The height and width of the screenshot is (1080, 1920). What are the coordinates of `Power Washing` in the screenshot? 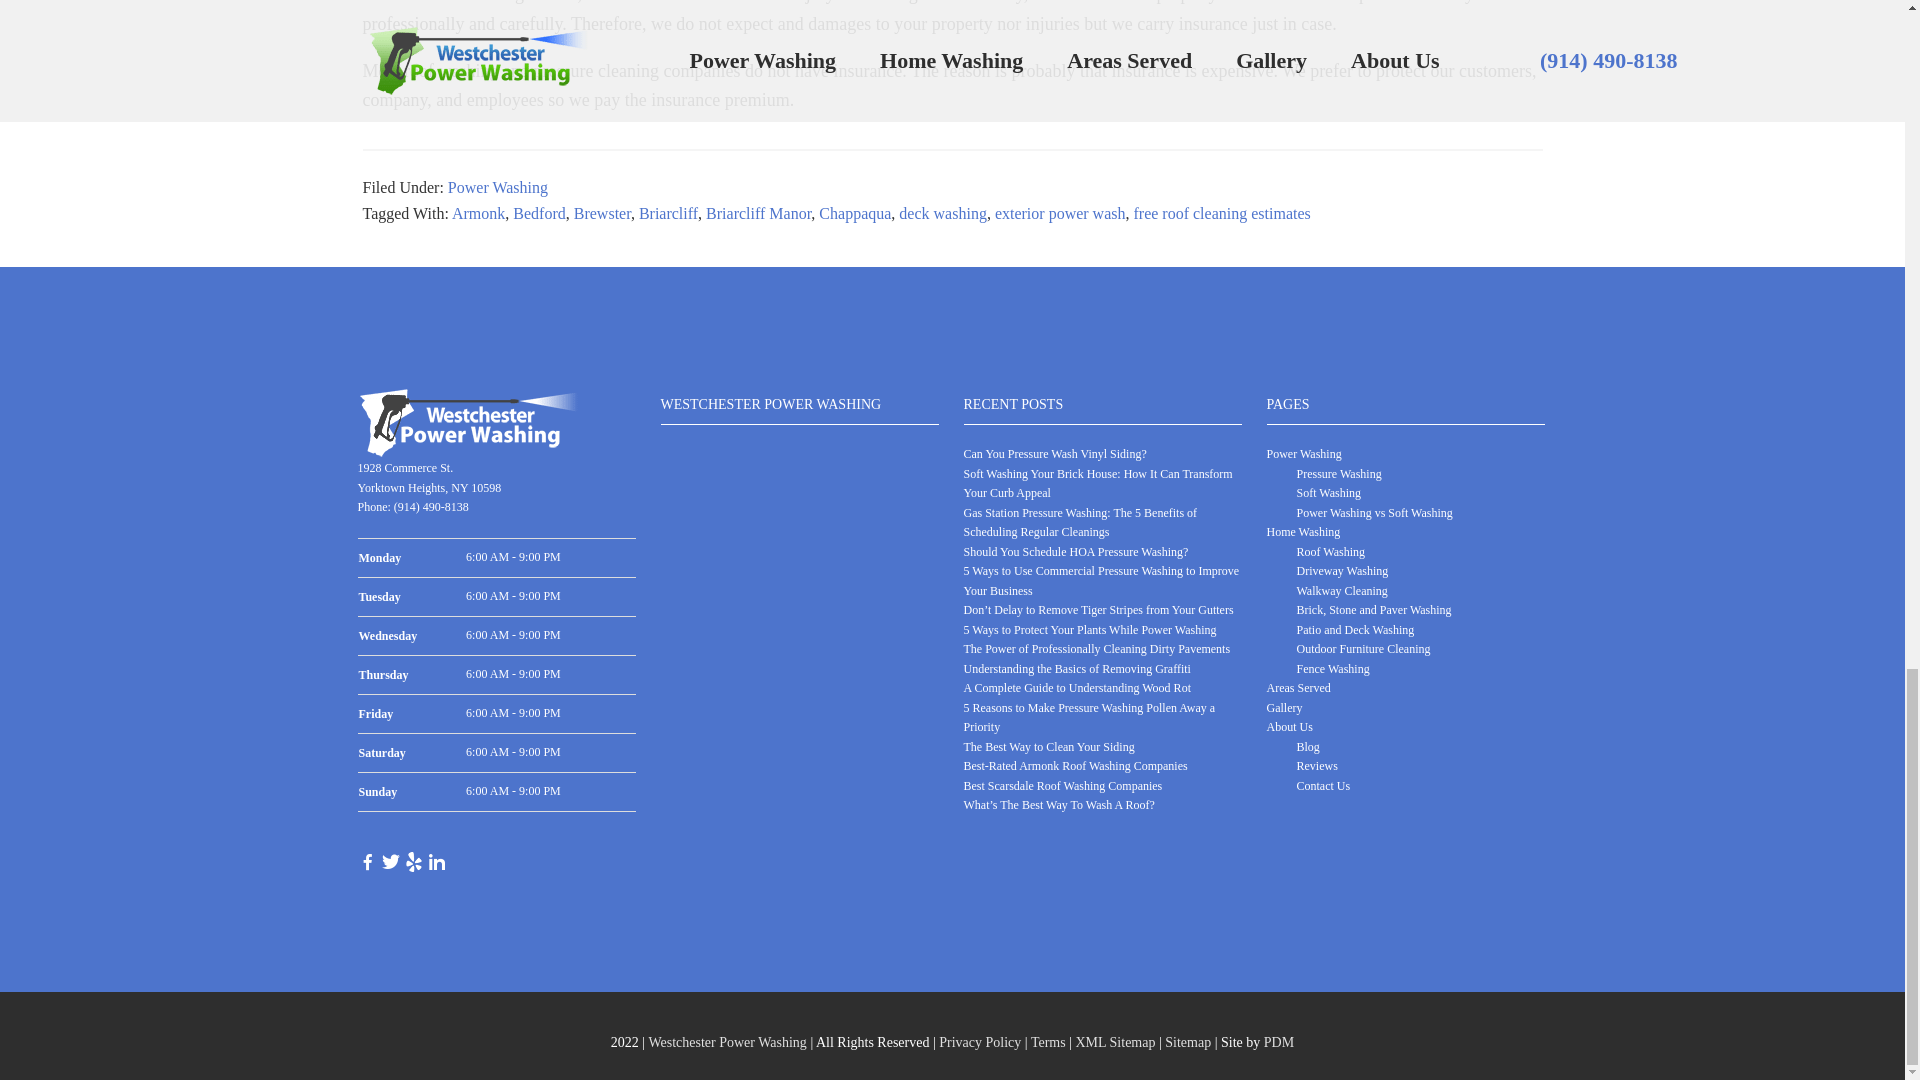 It's located at (497, 187).